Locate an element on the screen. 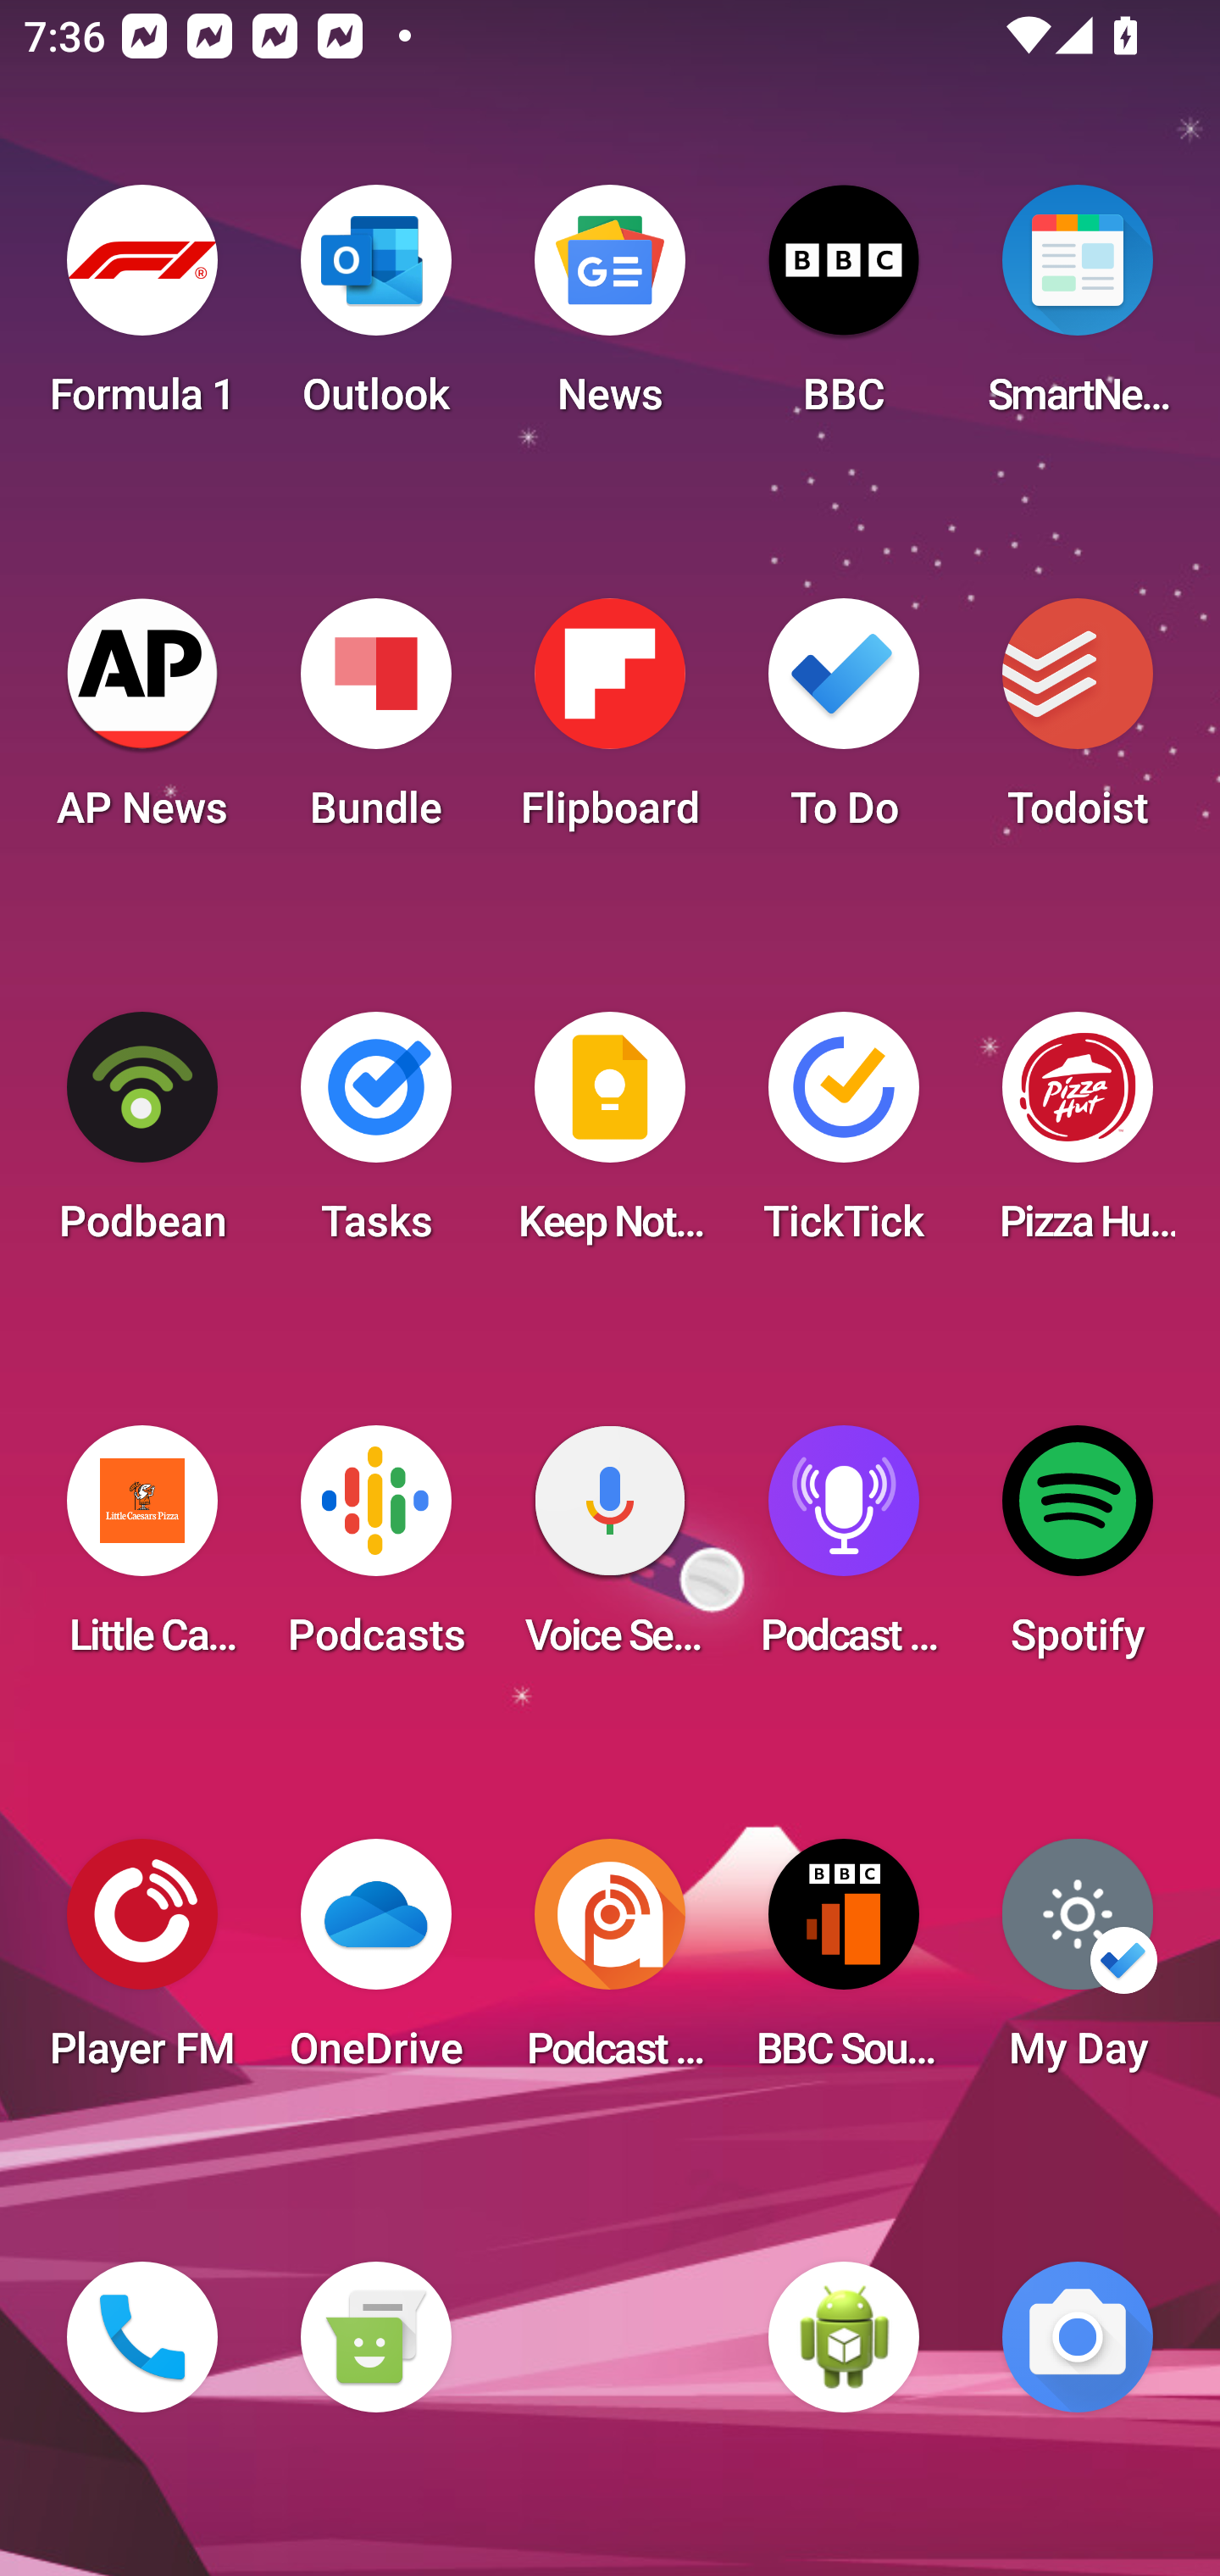 The height and width of the screenshot is (2576, 1220). BBC Sounds is located at coordinates (844, 1964).